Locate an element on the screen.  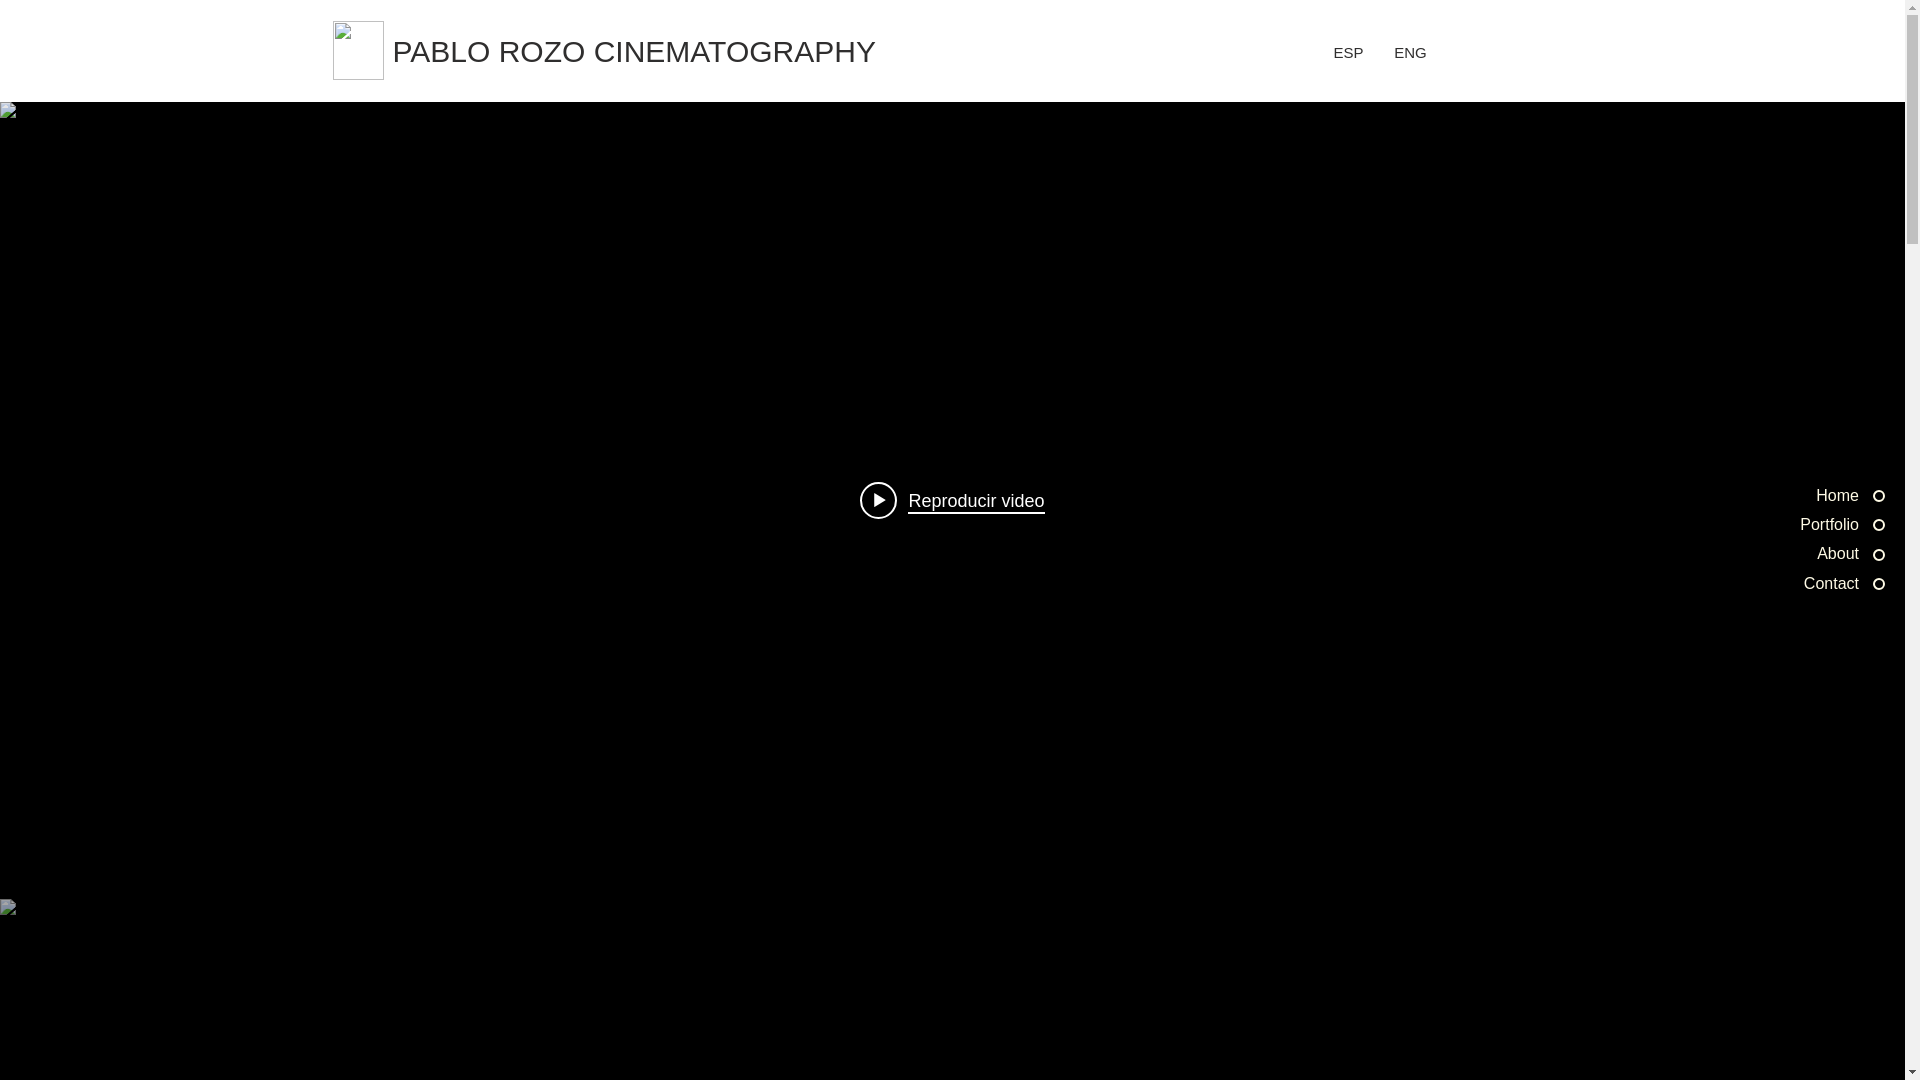
ESP is located at coordinates (1348, 52).